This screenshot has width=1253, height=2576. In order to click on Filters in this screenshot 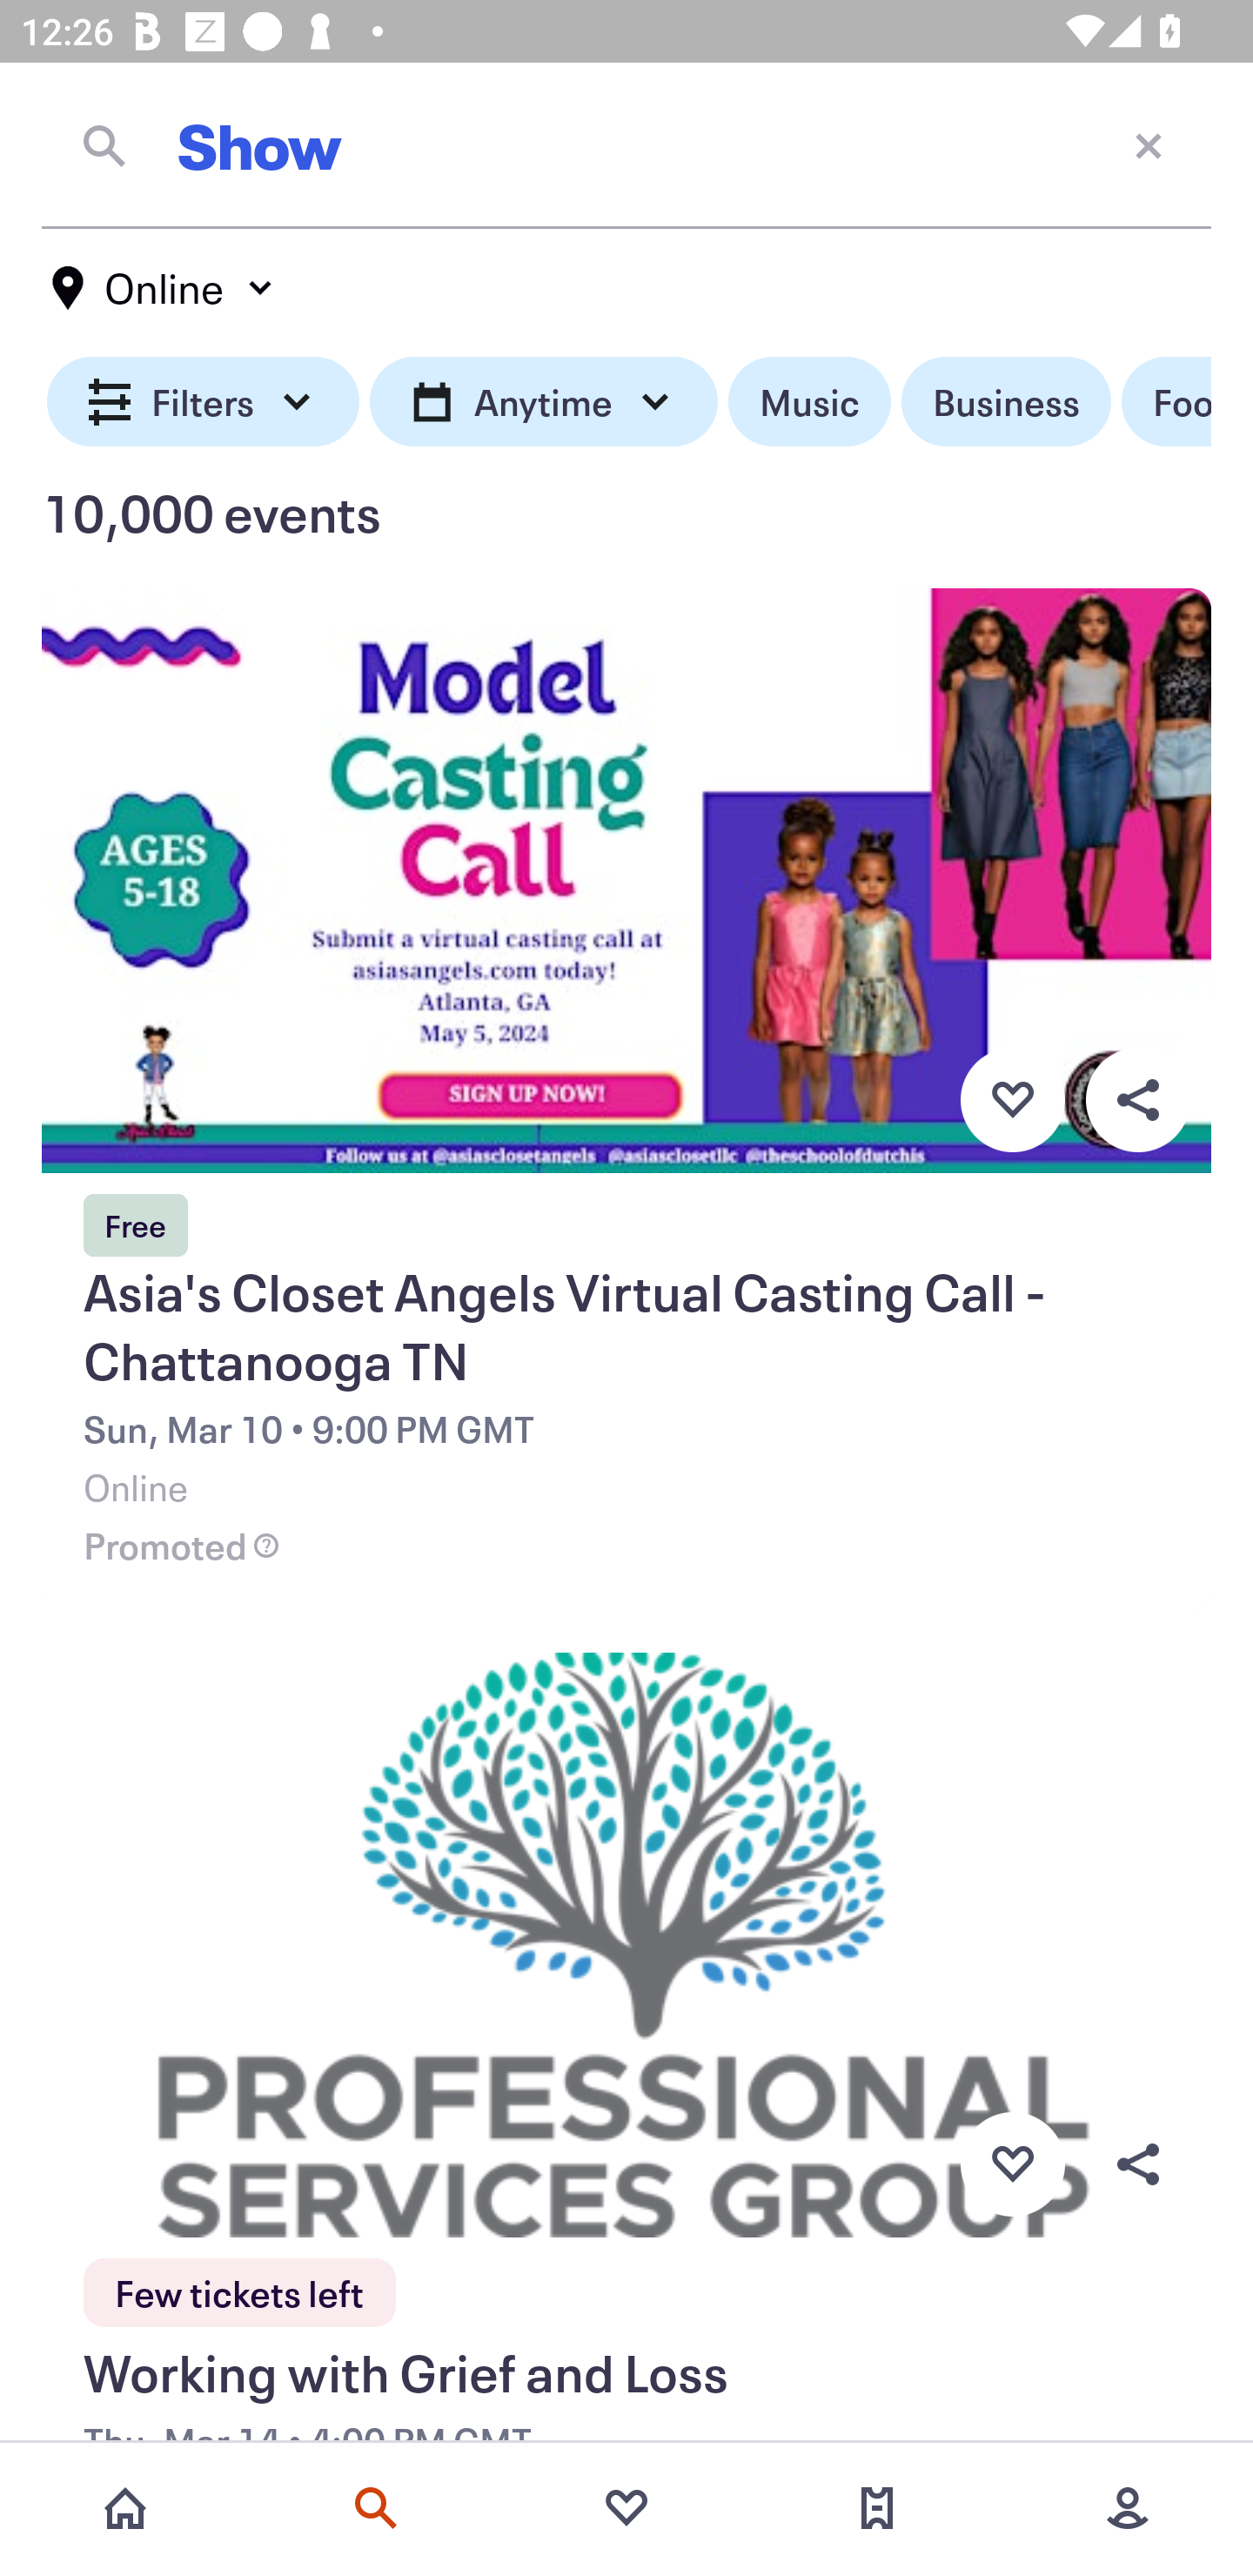, I will do `click(204, 402)`.